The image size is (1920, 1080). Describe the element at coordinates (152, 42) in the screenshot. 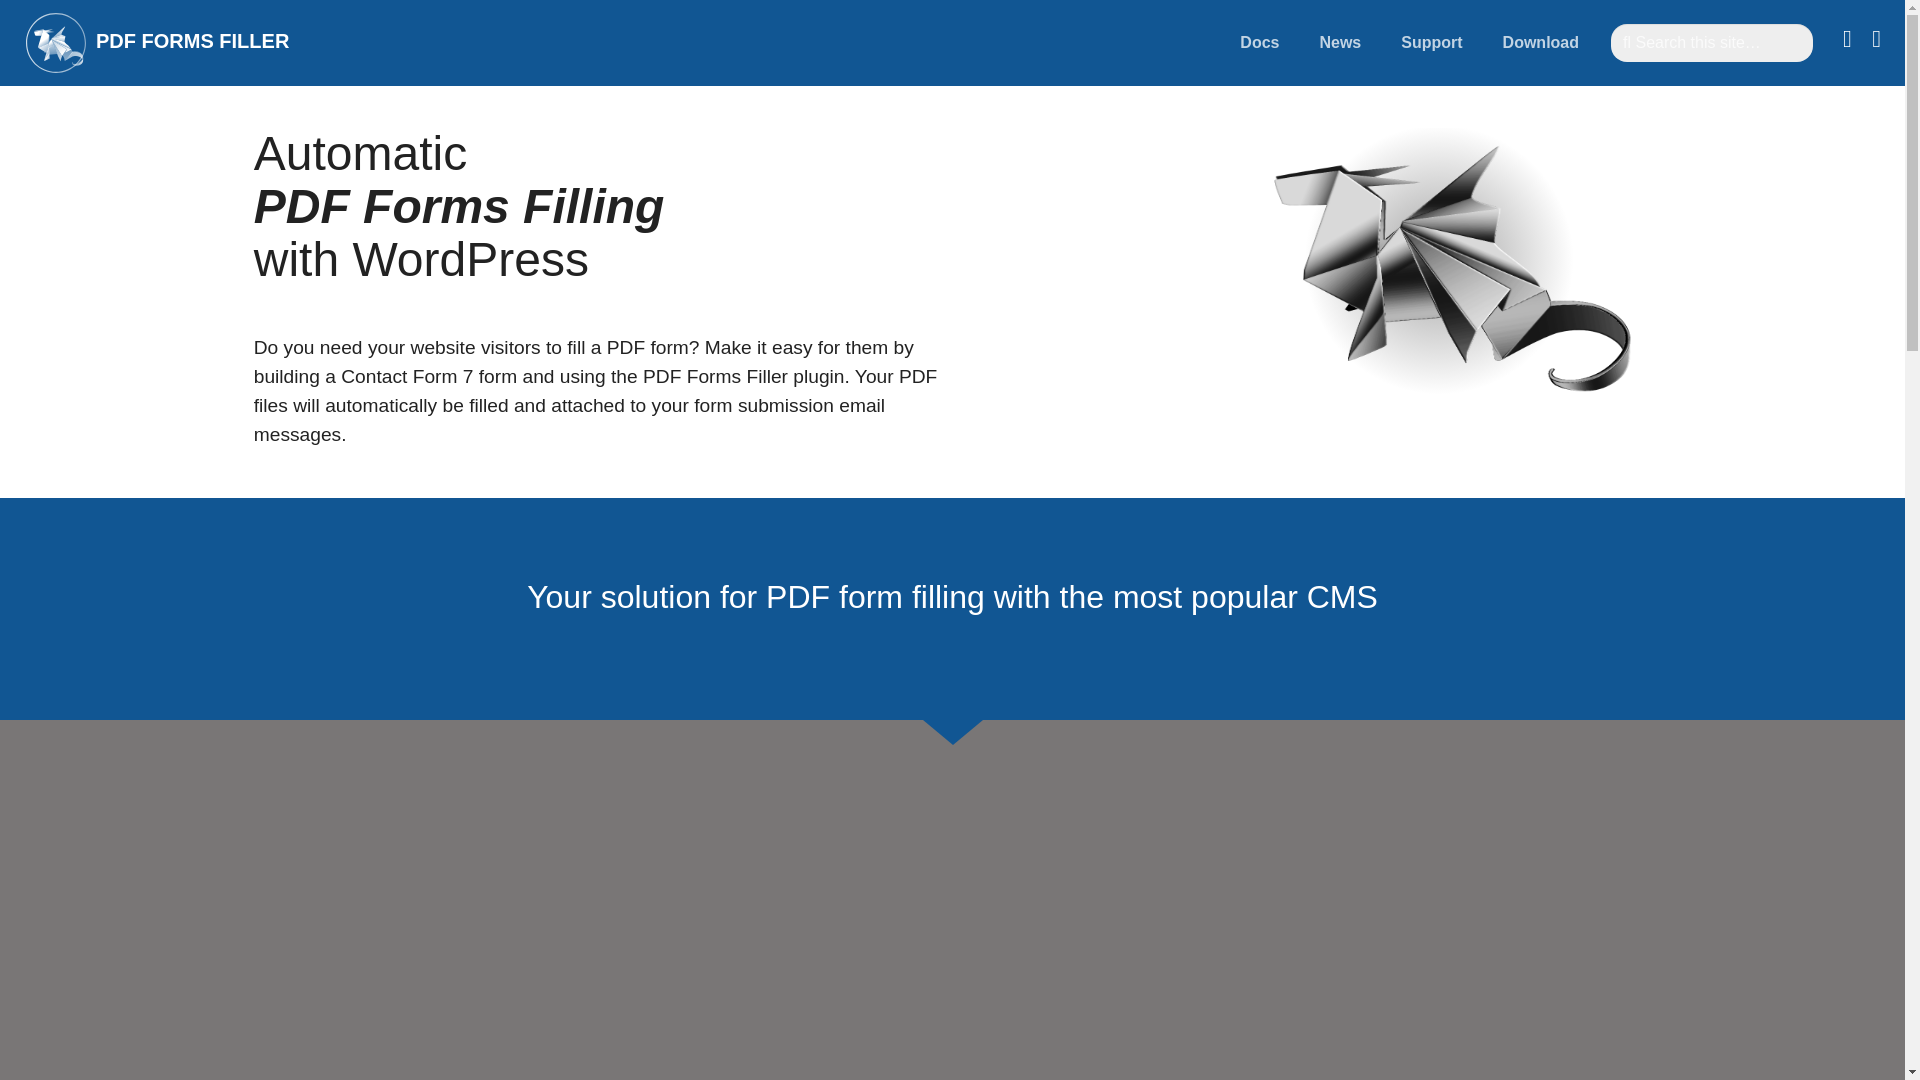

I see `Support` at that location.